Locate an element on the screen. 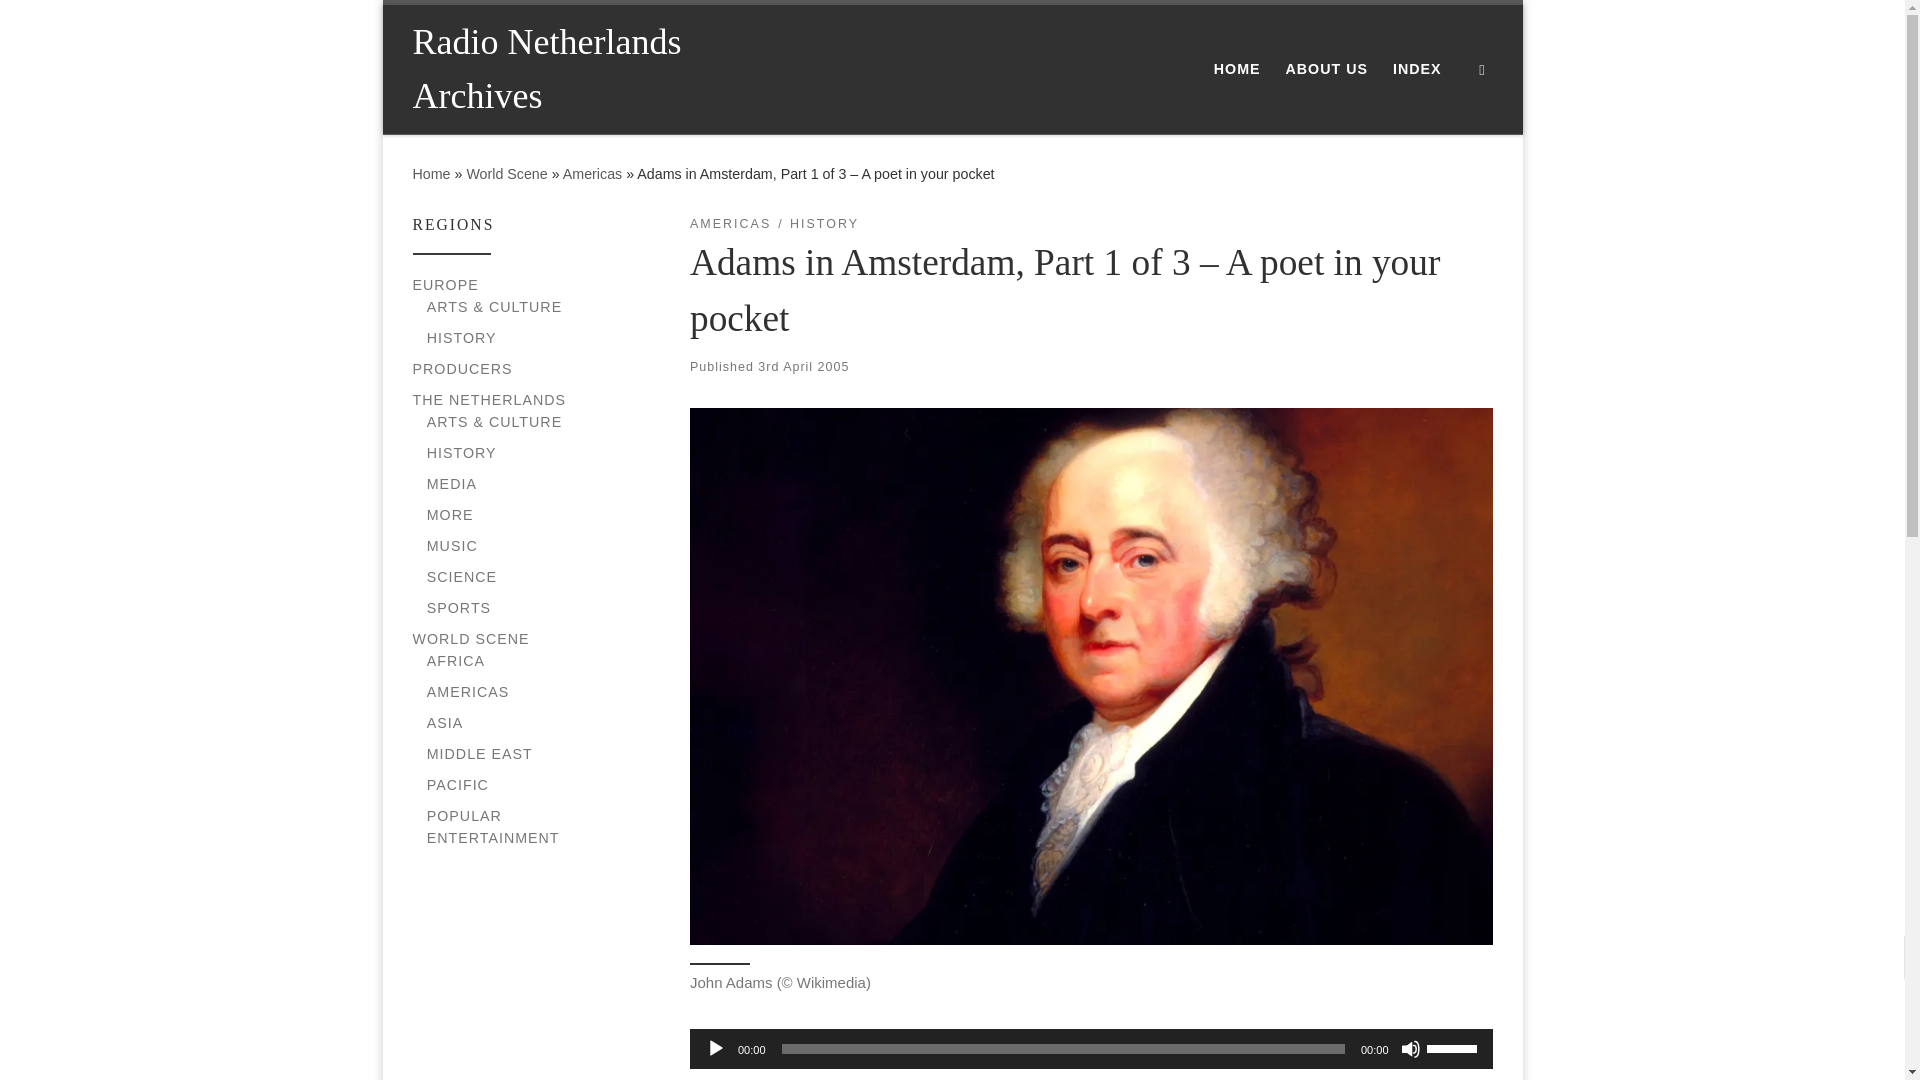 The image size is (1920, 1080). View all posts in History is located at coordinates (824, 224).